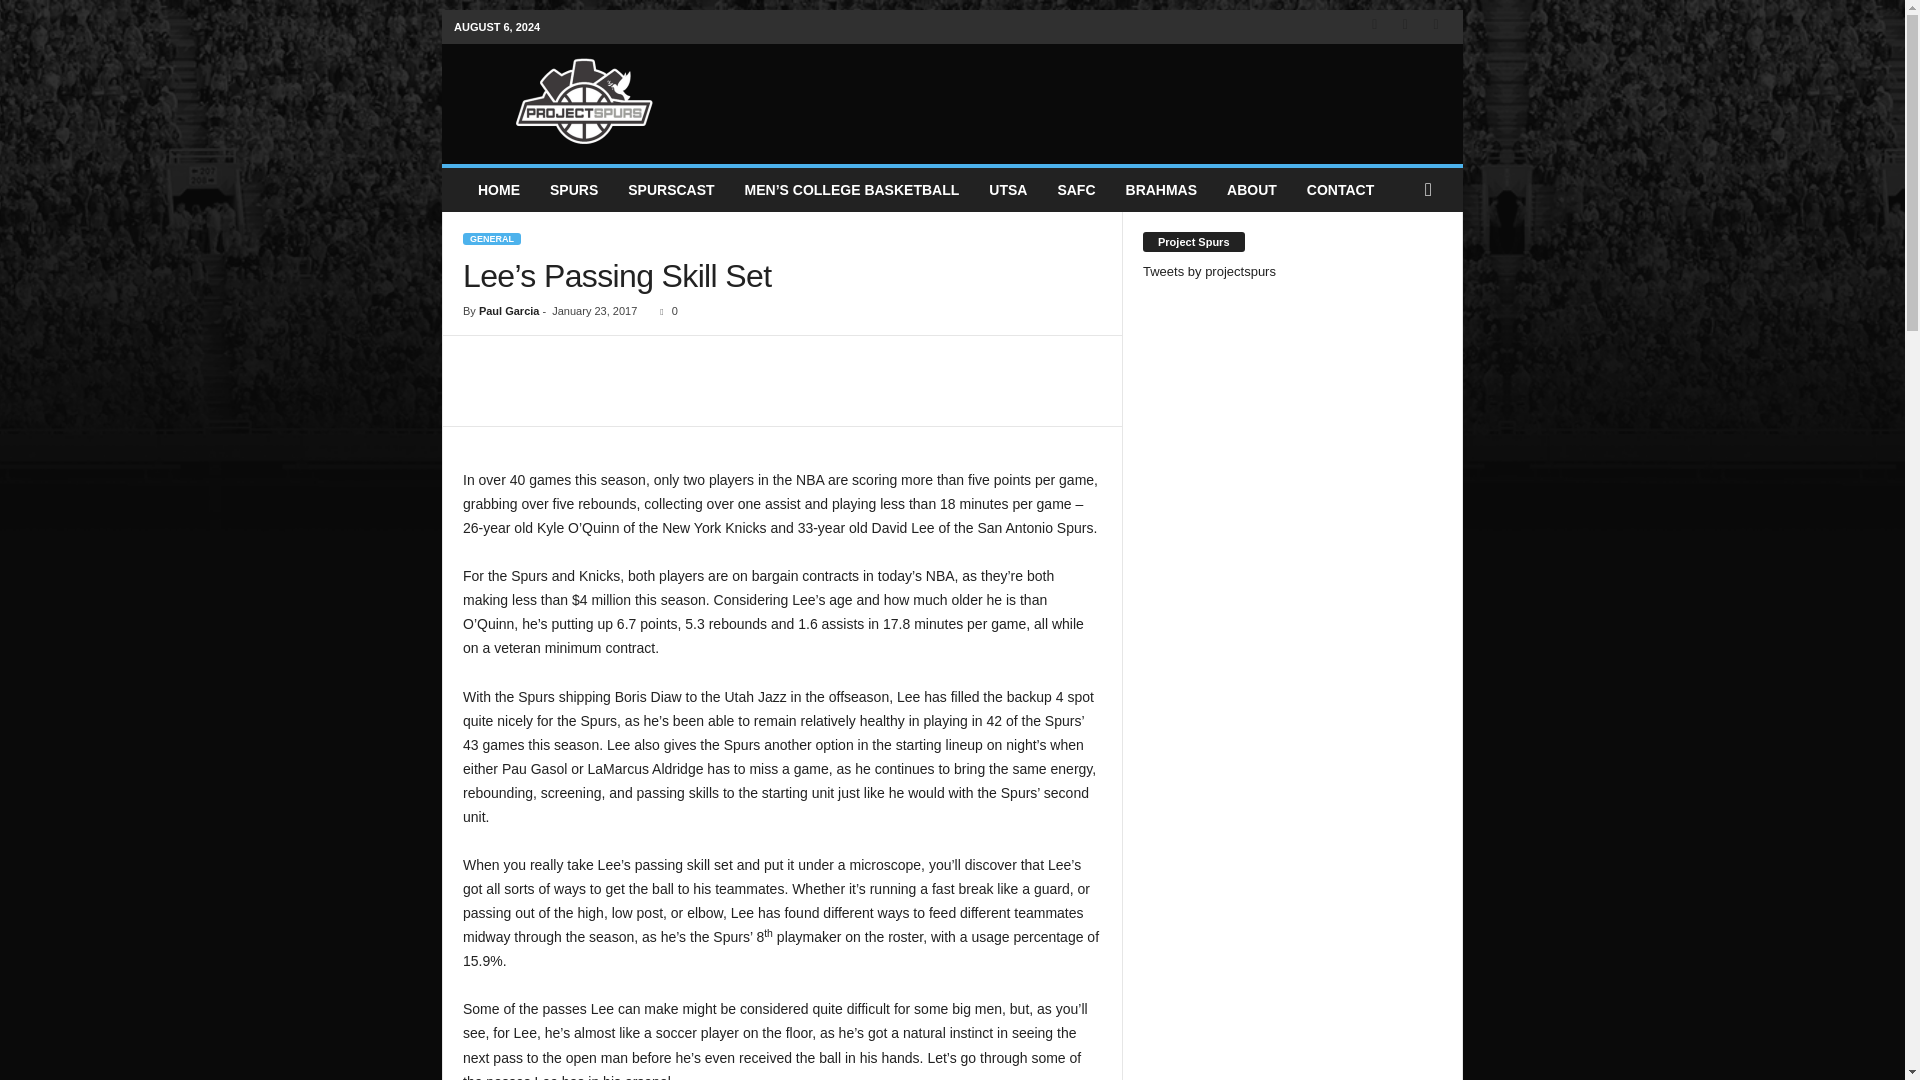  I want to click on 0, so click(664, 310).